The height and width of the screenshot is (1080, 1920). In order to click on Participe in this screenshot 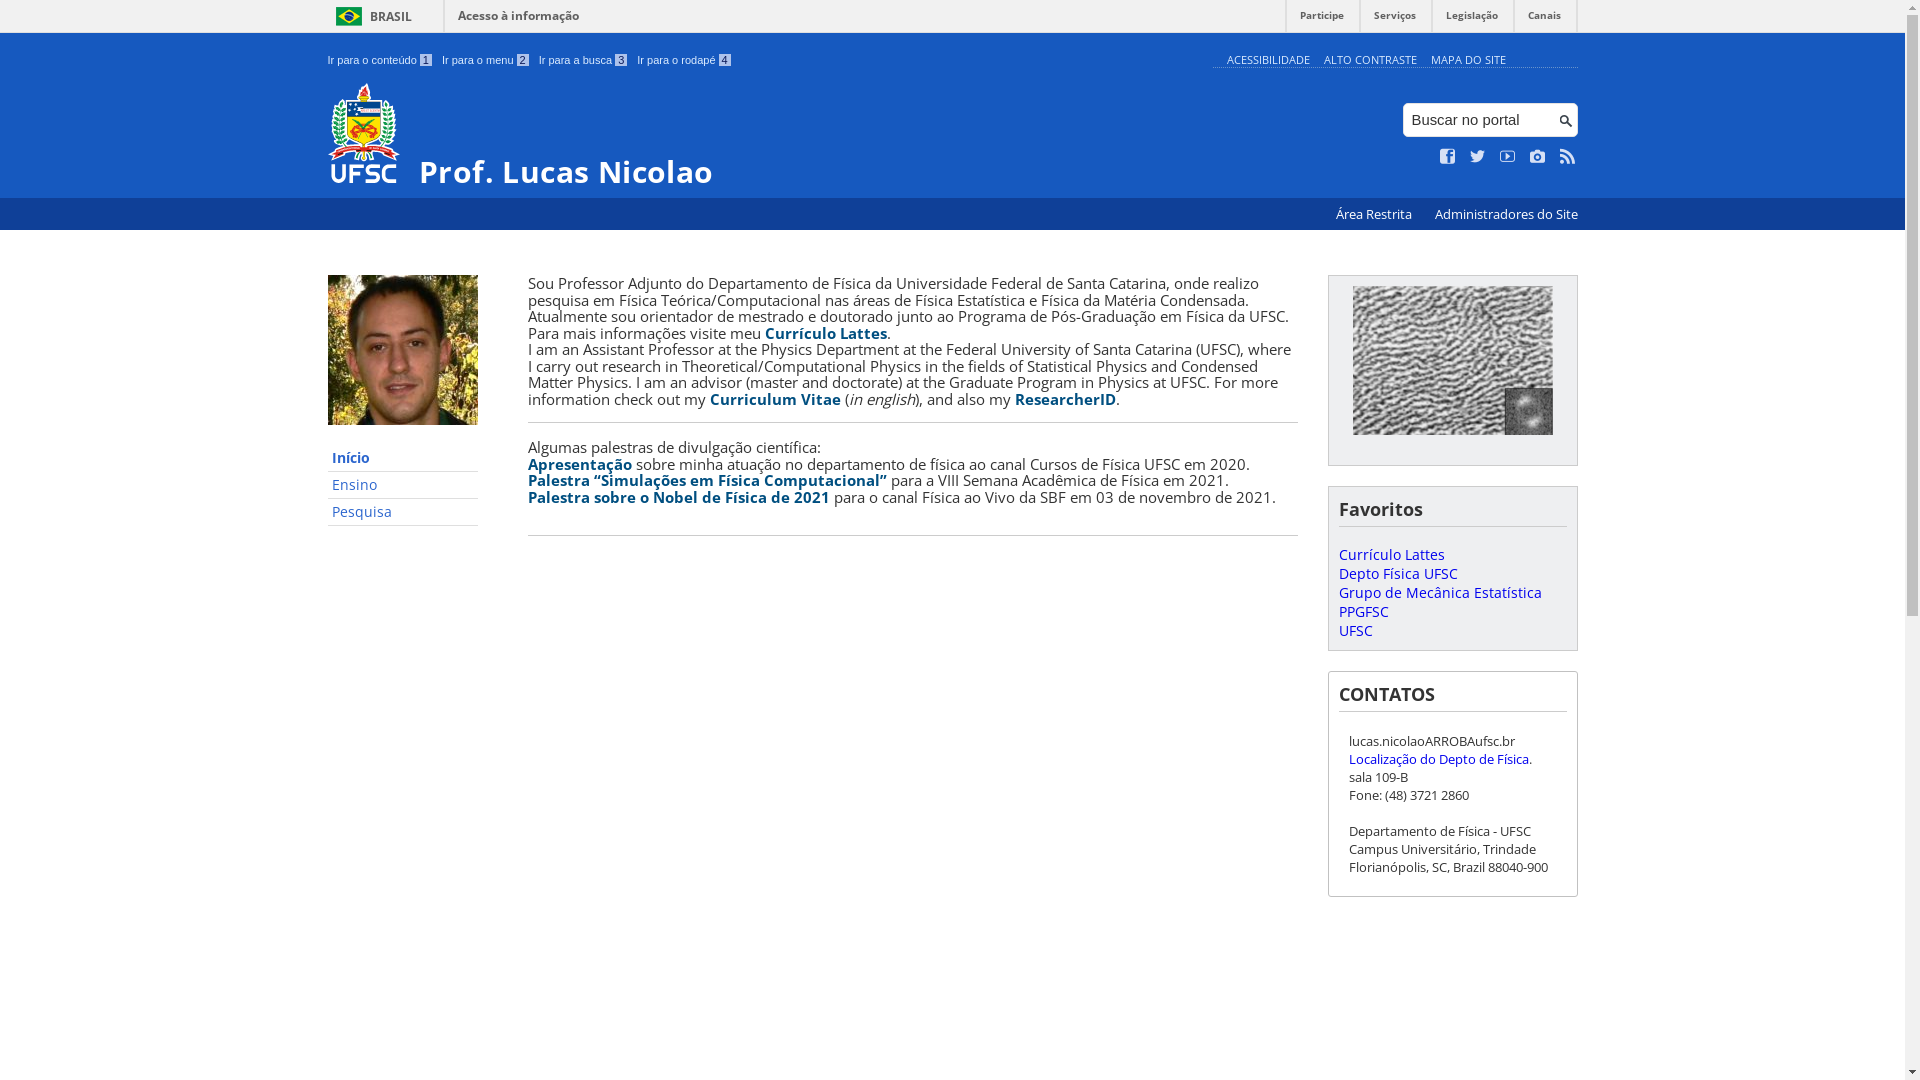, I will do `click(1322, 20)`.